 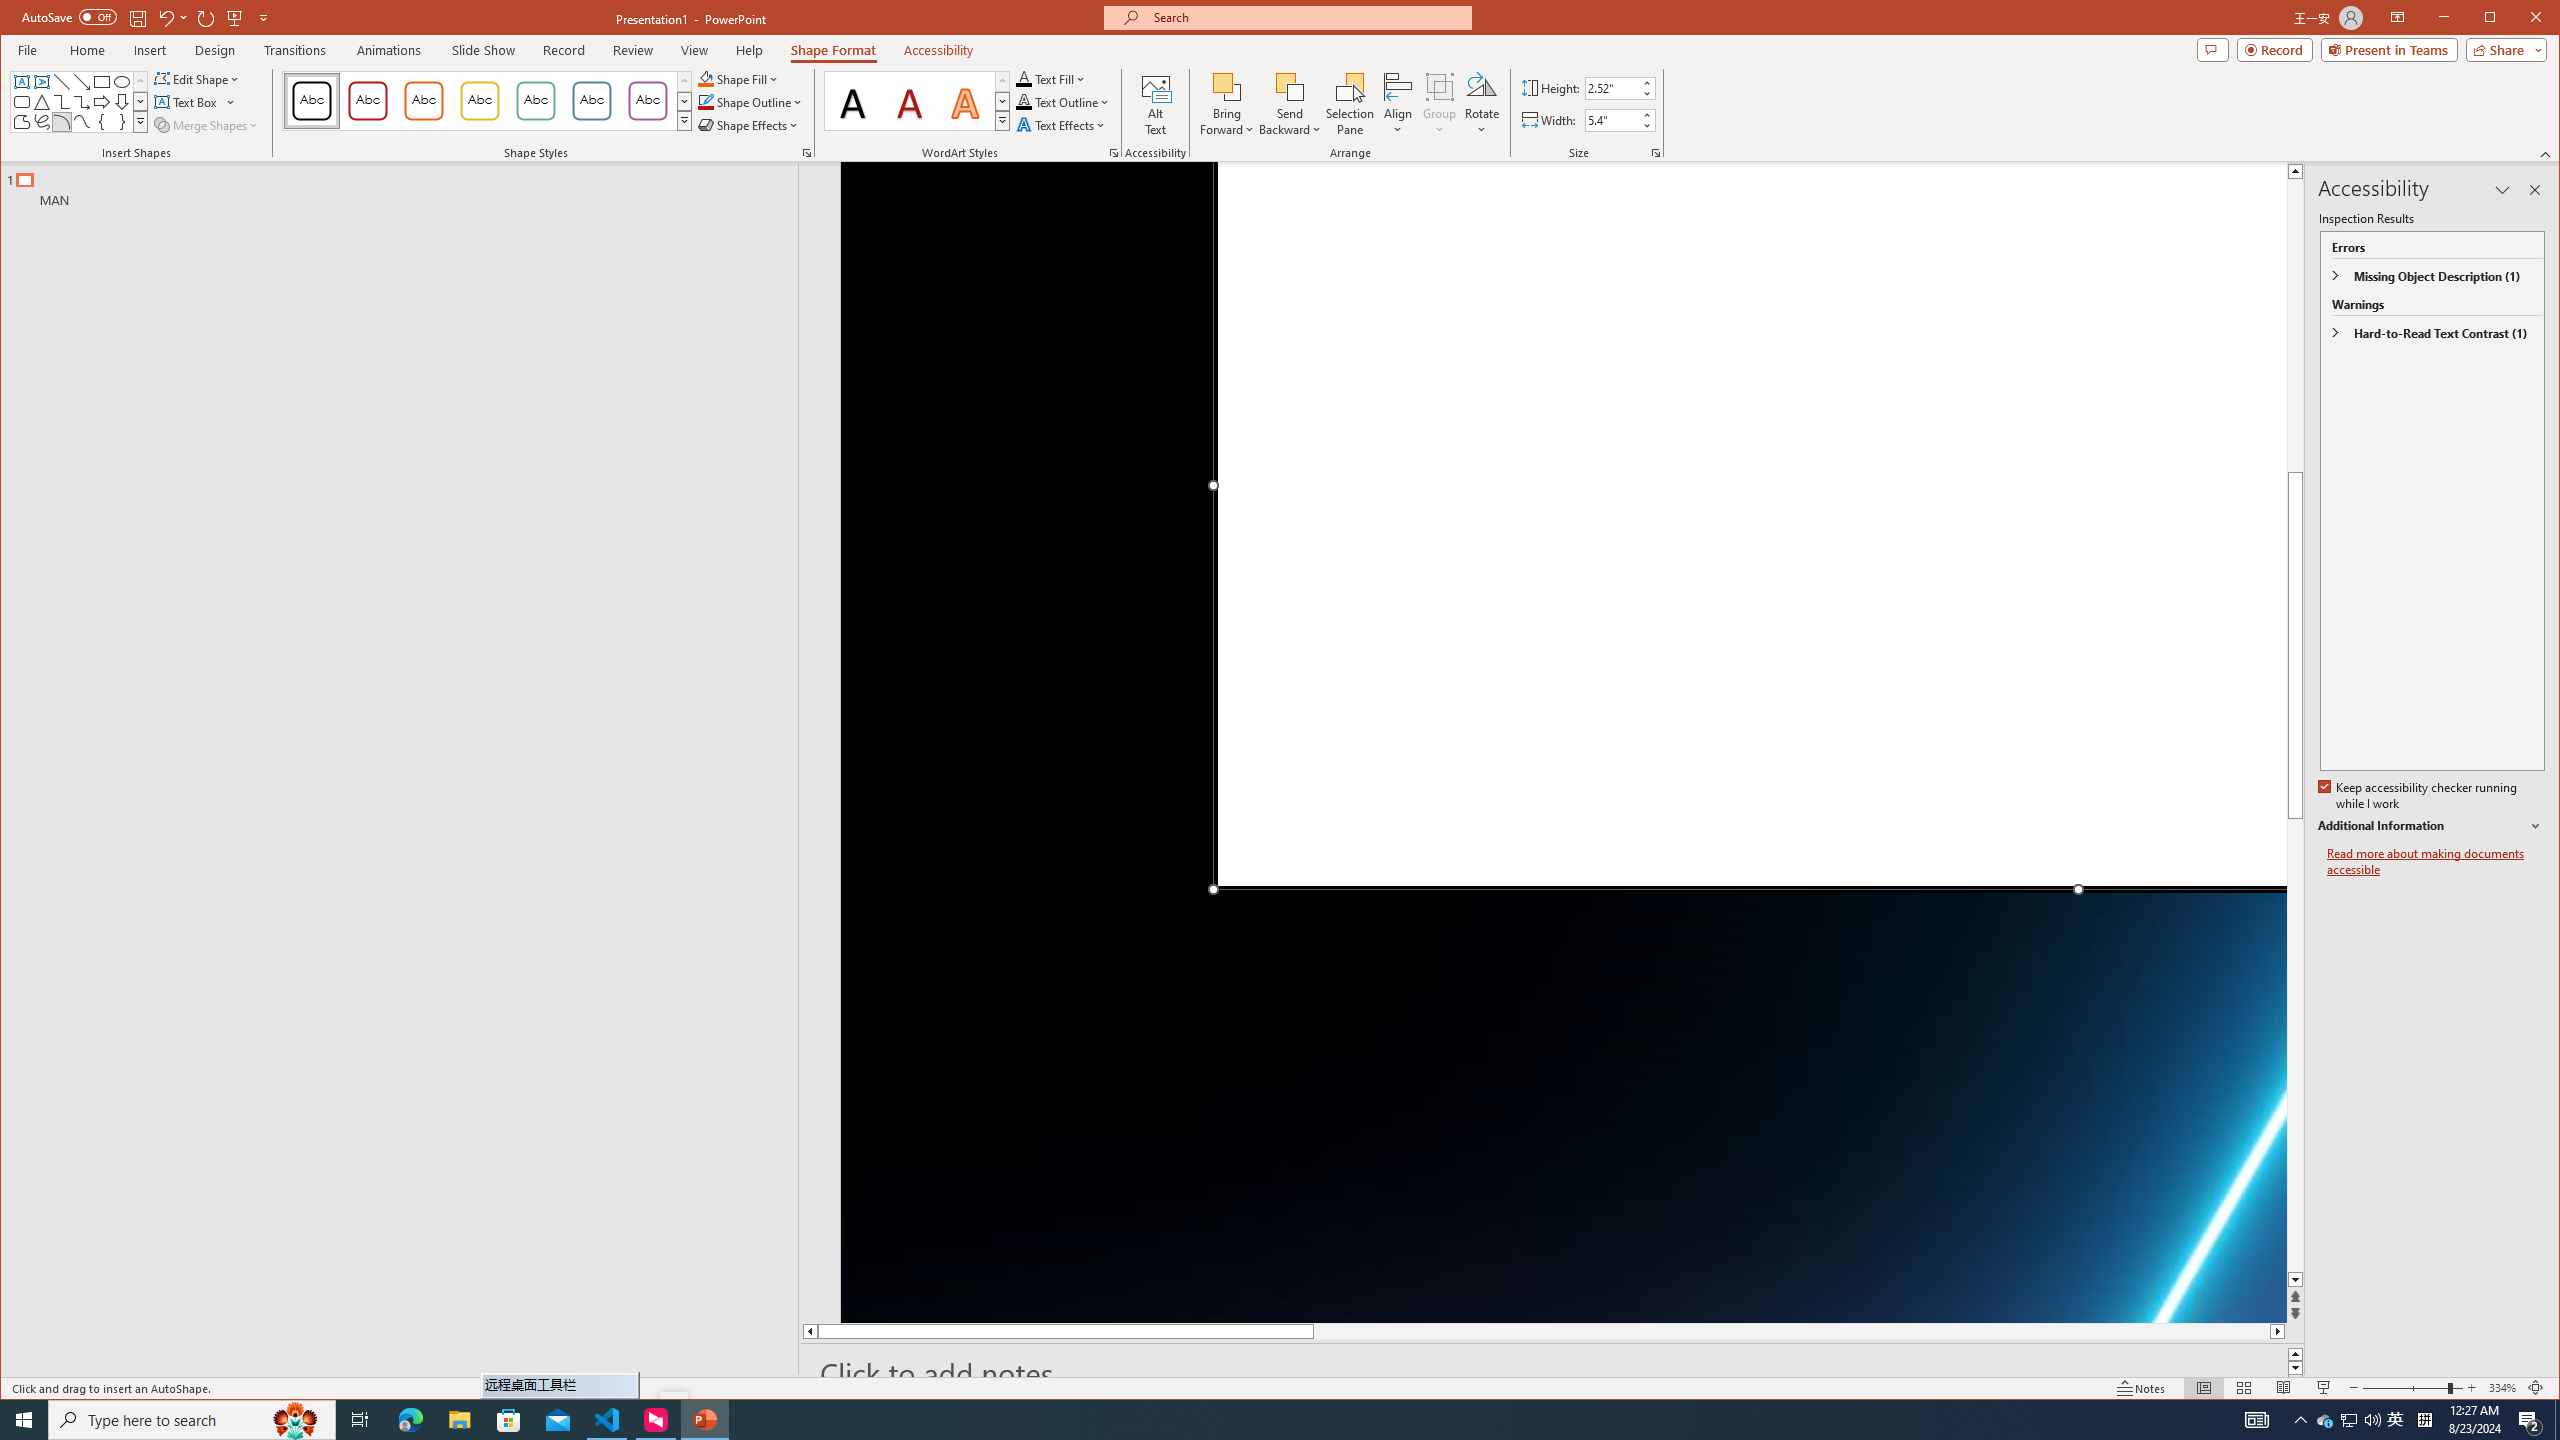 What do you see at coordinates (1646, 125) in the screenshot?
I see `Less` at bounding box center [1646, 125].